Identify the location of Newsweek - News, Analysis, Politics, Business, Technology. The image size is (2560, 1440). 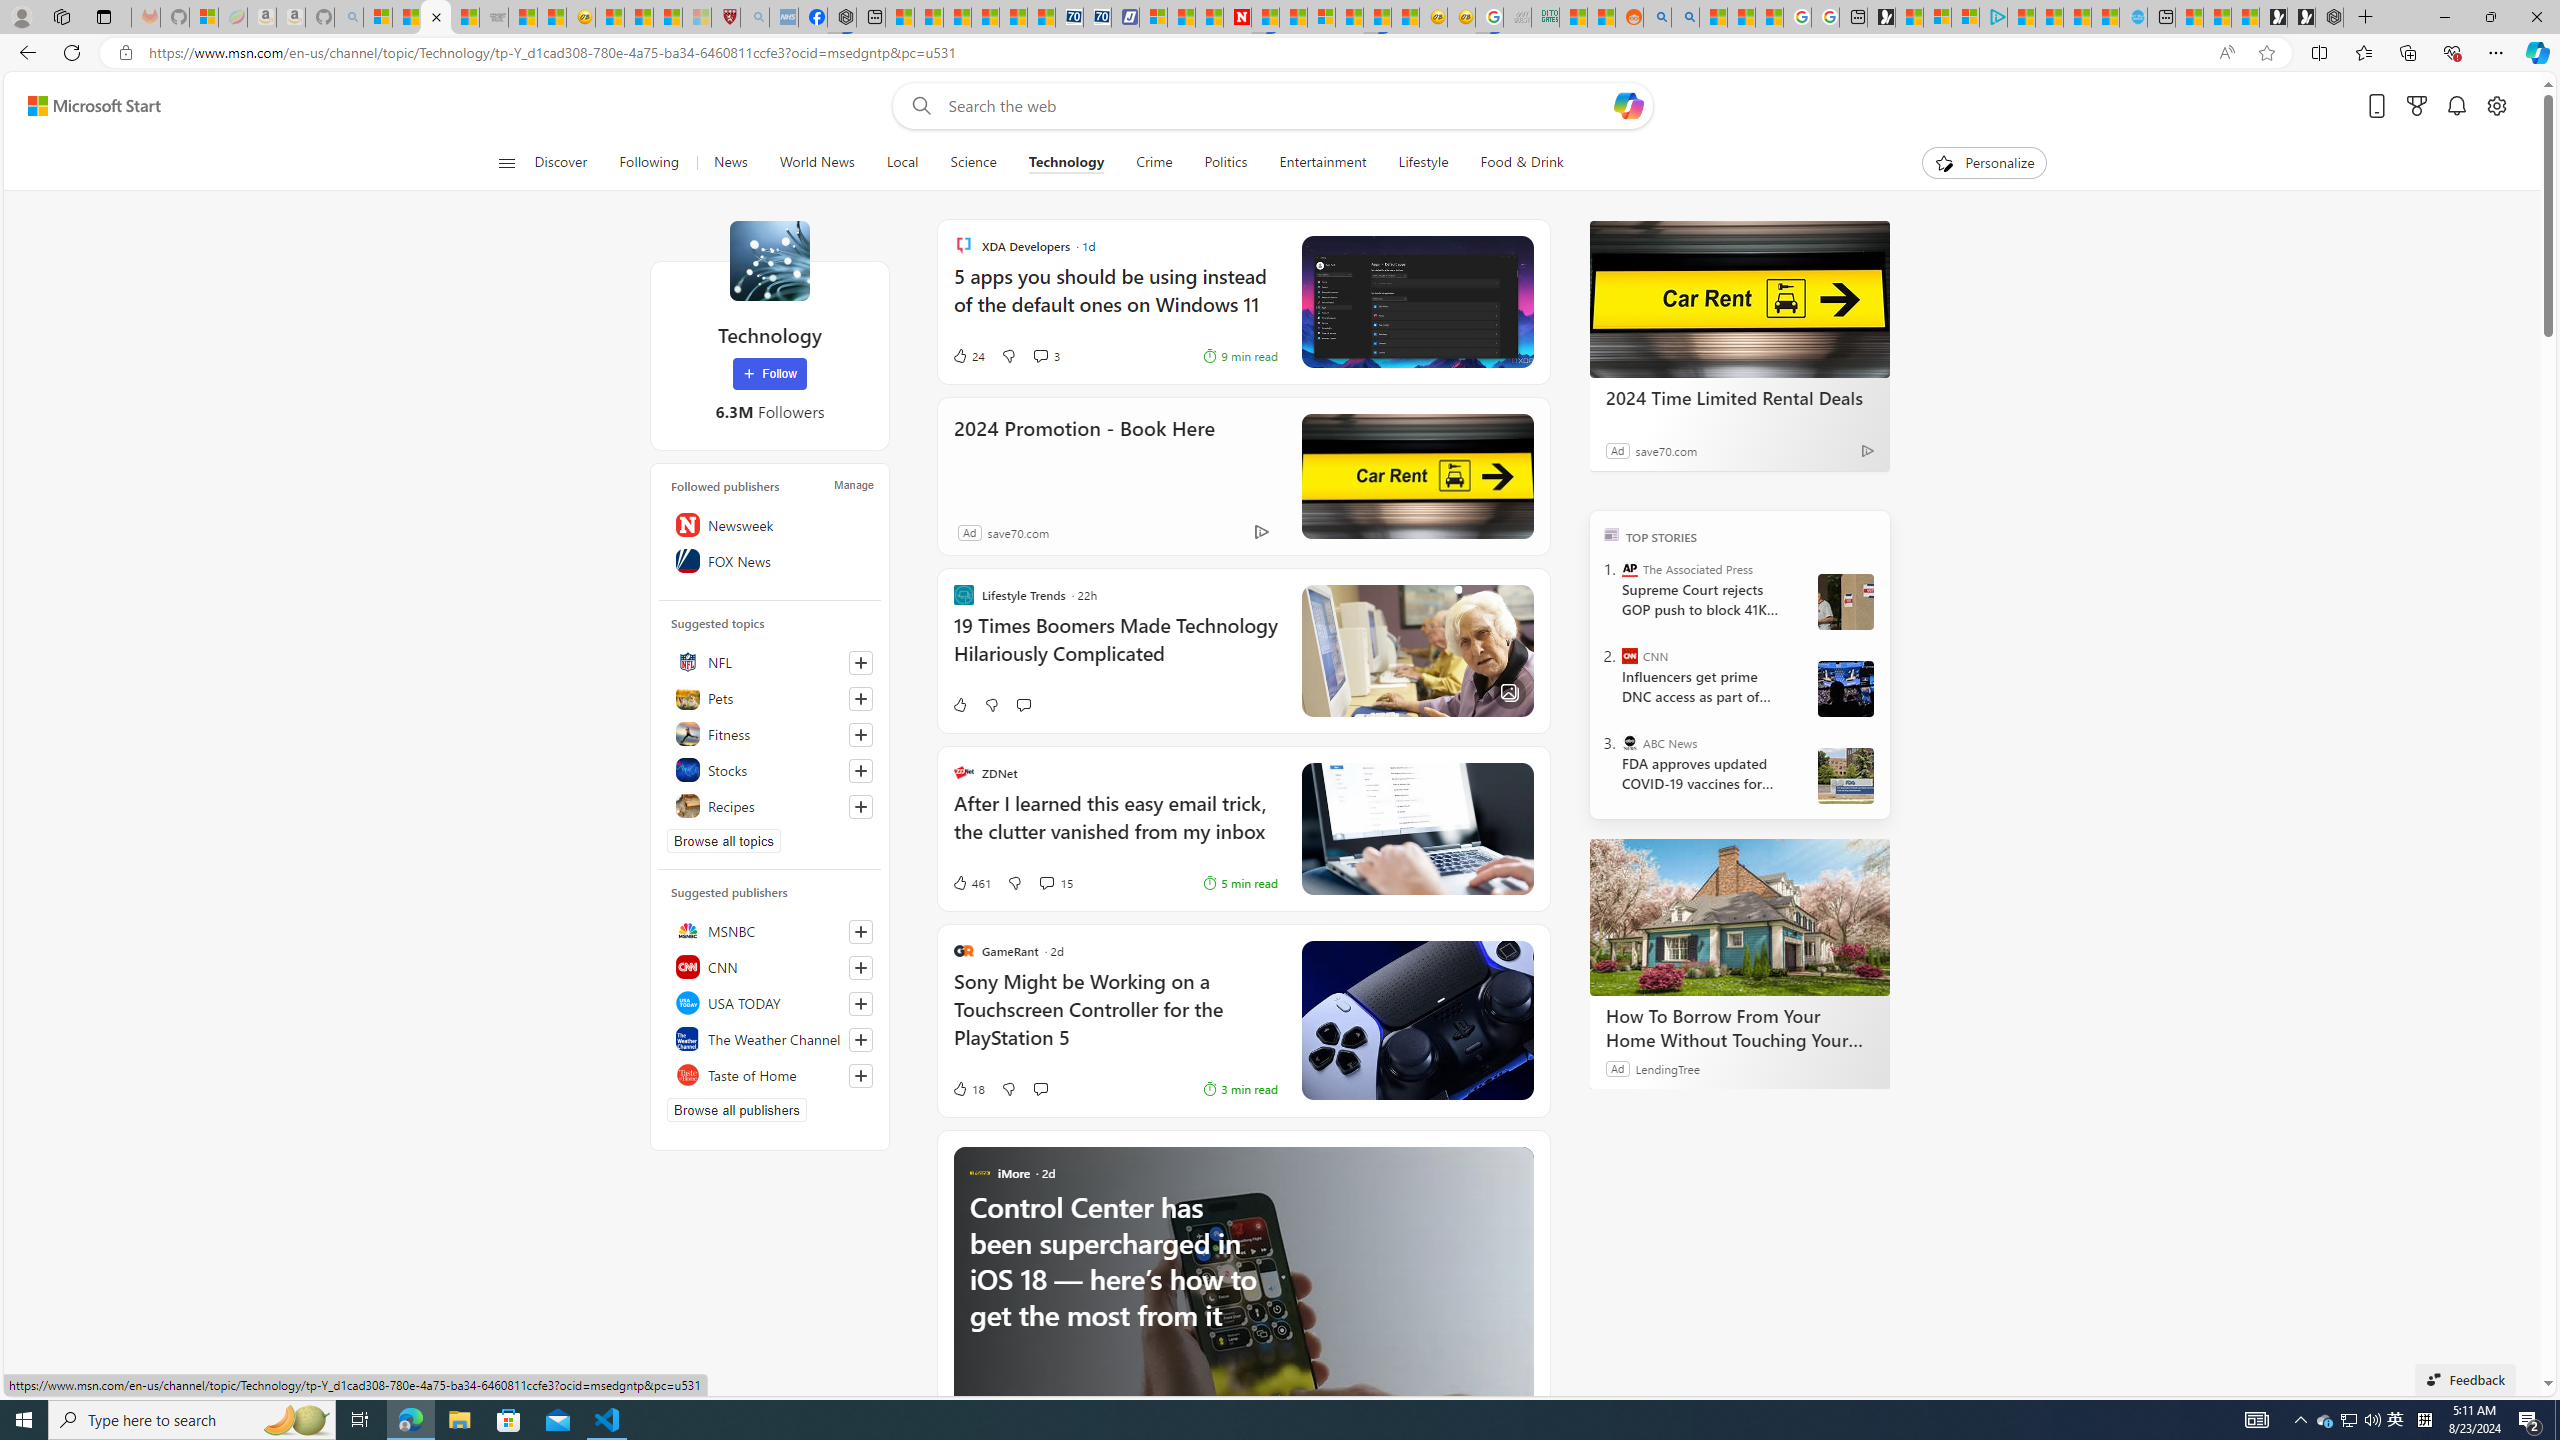
(1238, 17).